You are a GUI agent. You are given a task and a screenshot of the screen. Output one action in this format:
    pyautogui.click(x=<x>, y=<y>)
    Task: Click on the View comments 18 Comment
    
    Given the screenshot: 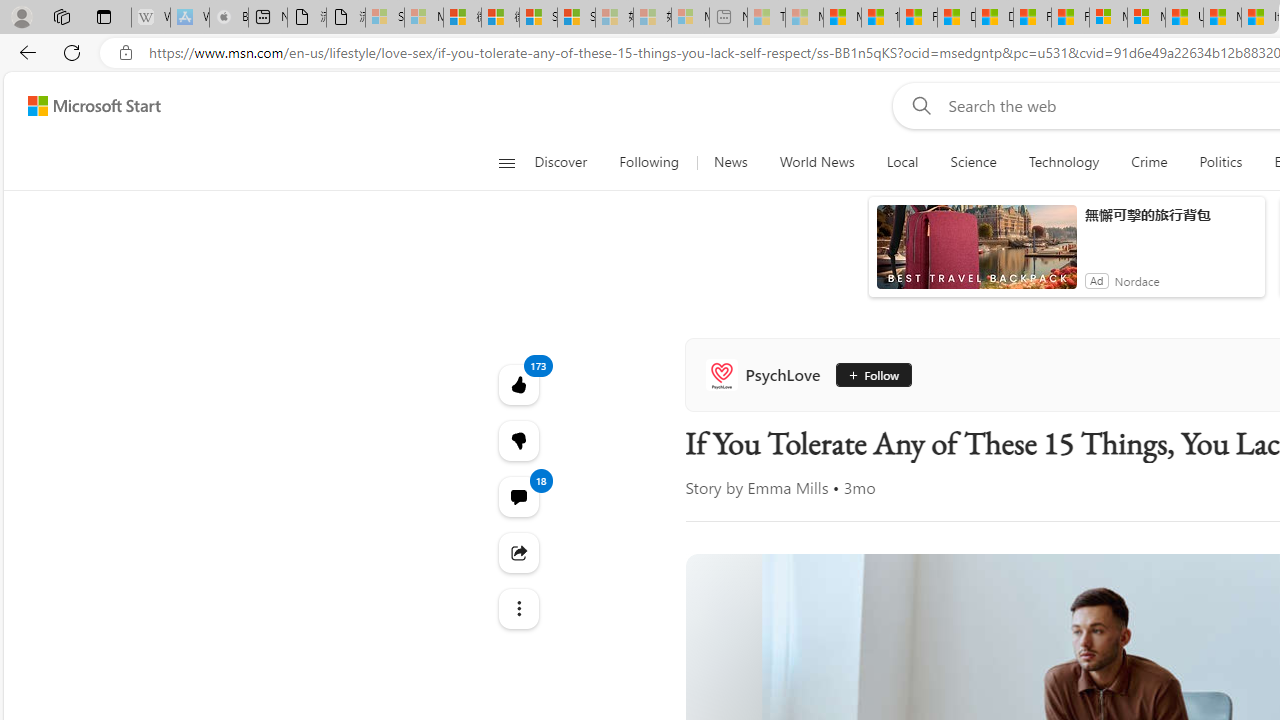 What is the action you would take?
    pyautogui.click(x=518, y=496)
    